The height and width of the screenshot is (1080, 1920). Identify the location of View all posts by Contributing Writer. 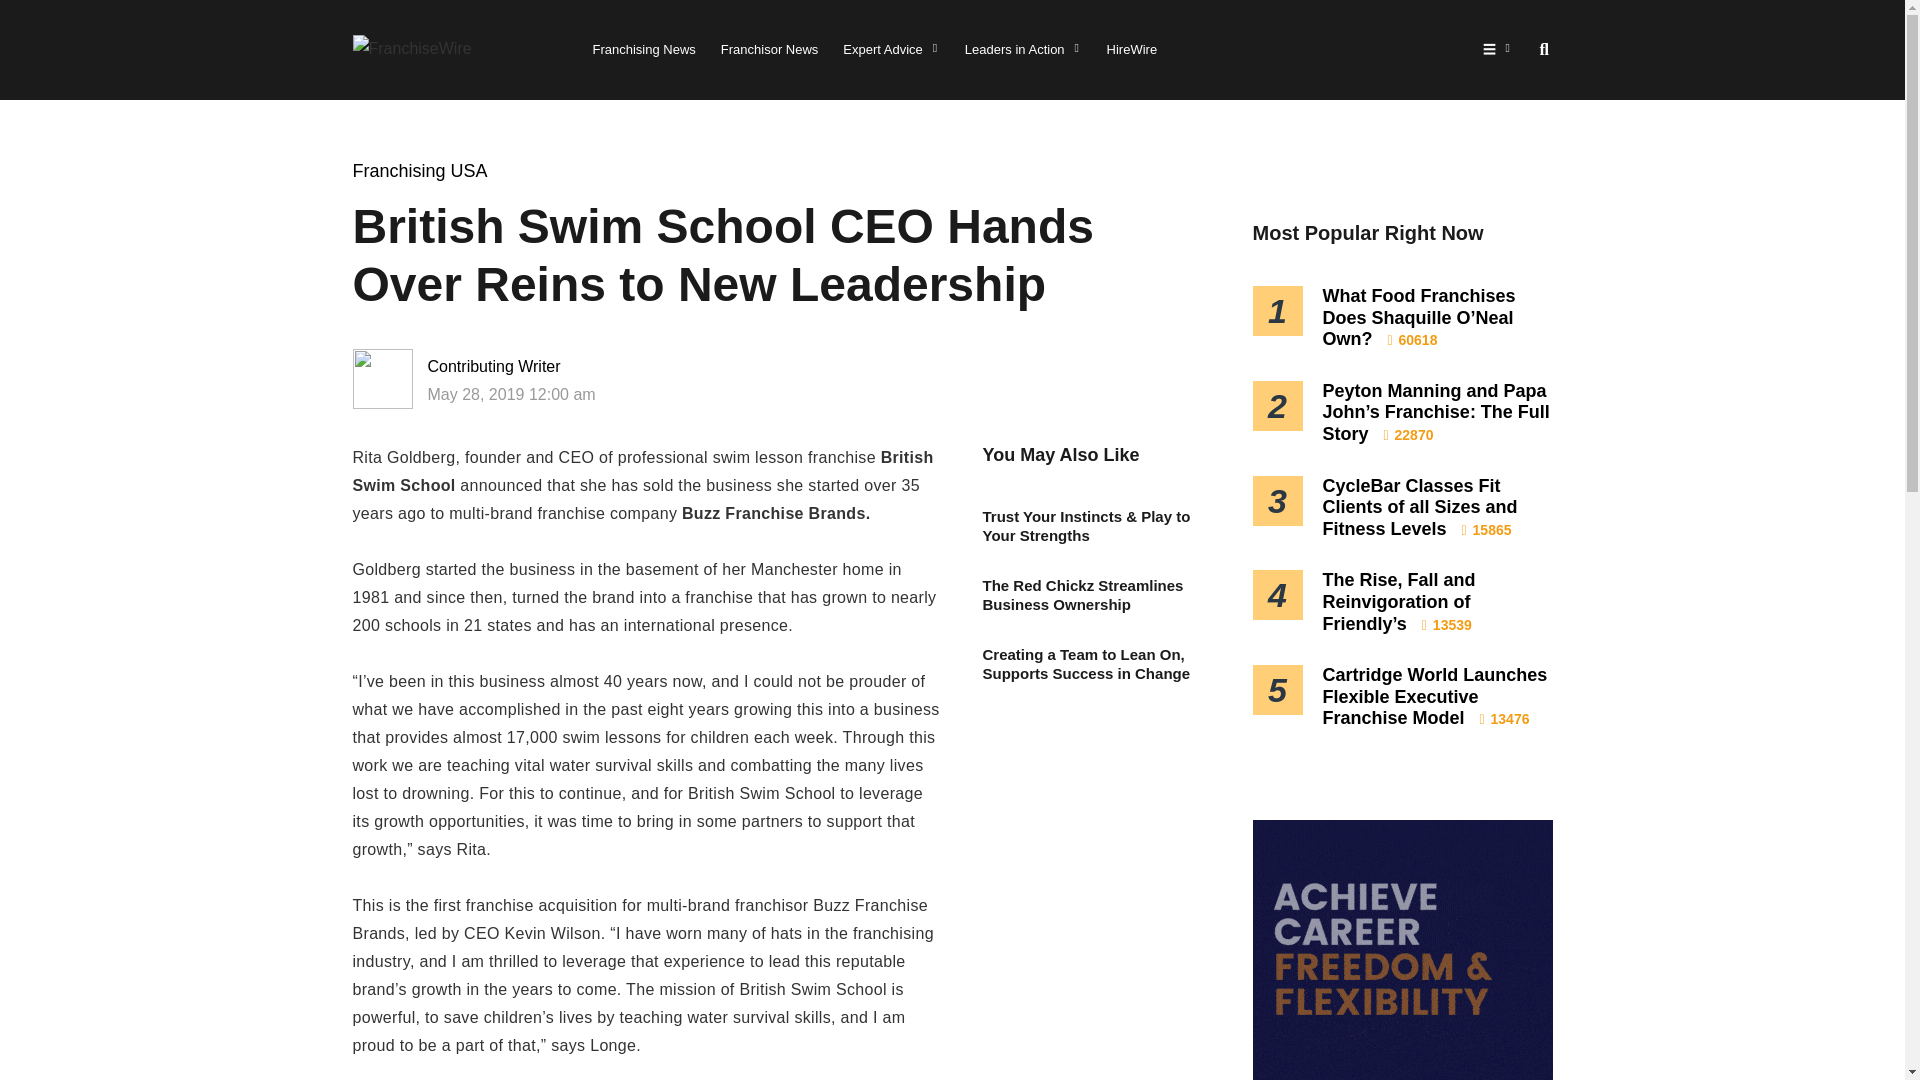
(558, 367).